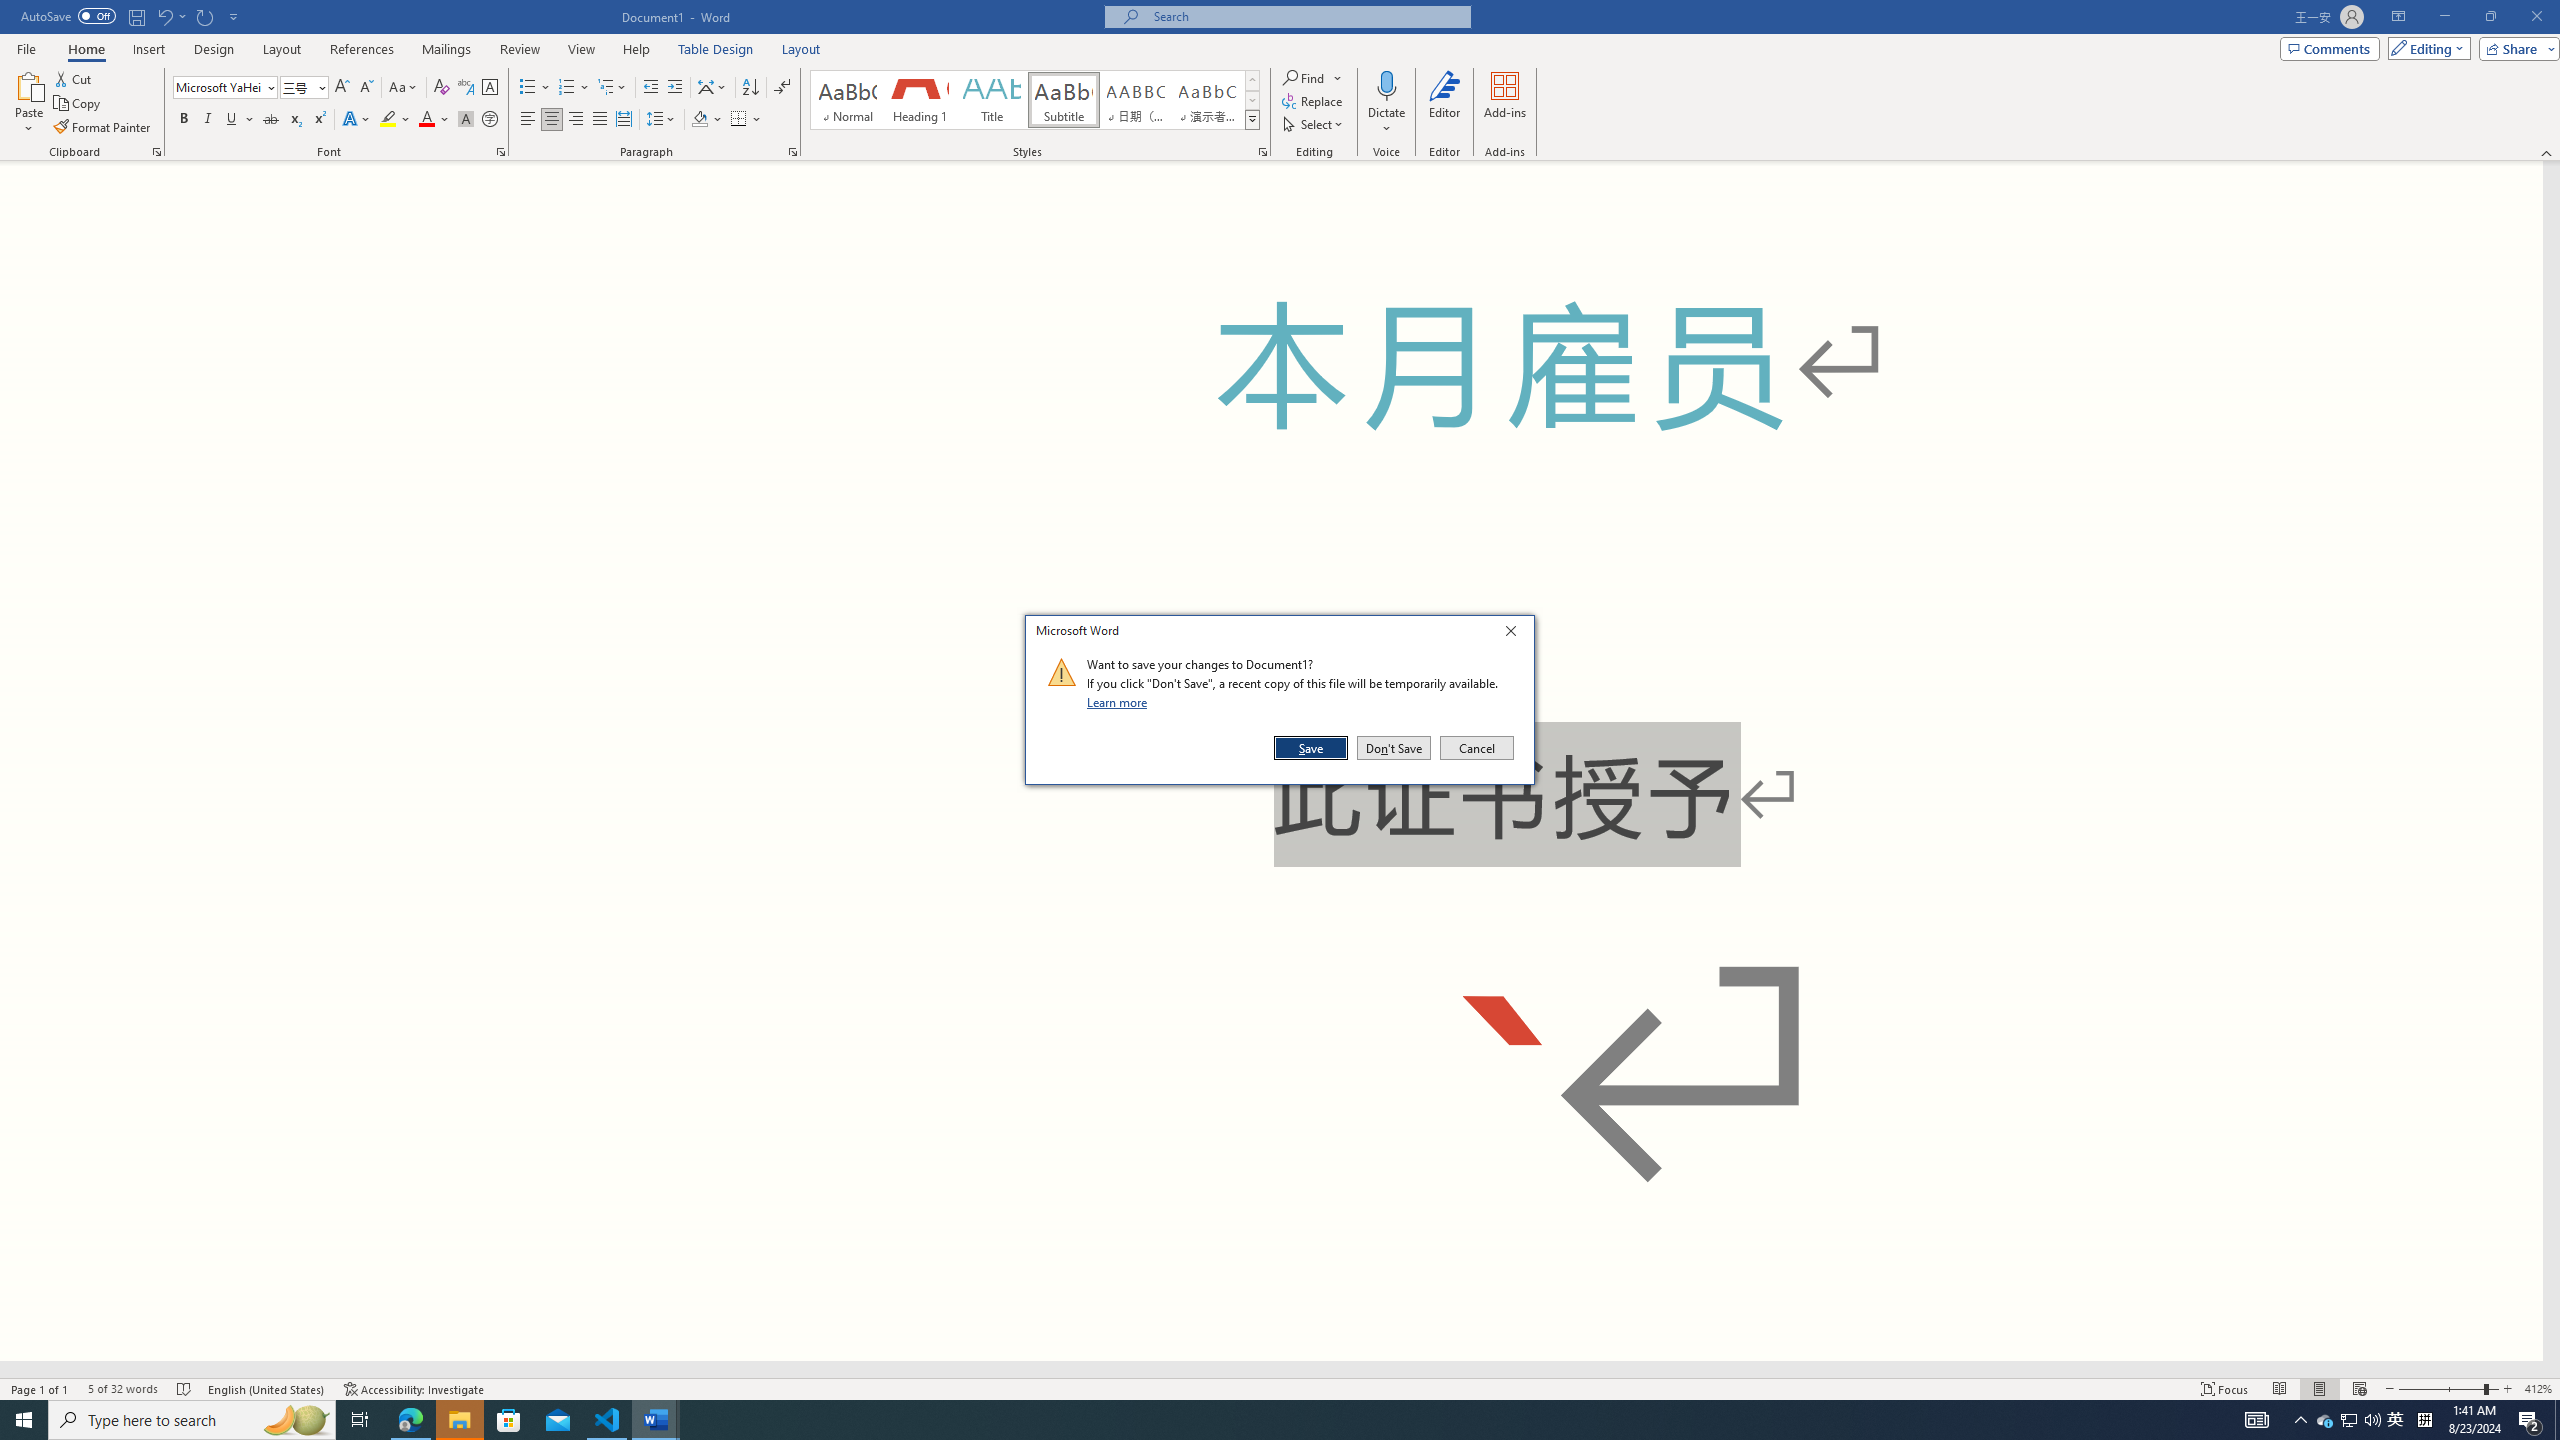 The image size is (2560, 1440). Describe the element at coordinates (528, 120) in the screenshot. I see `Align Left` at that location.